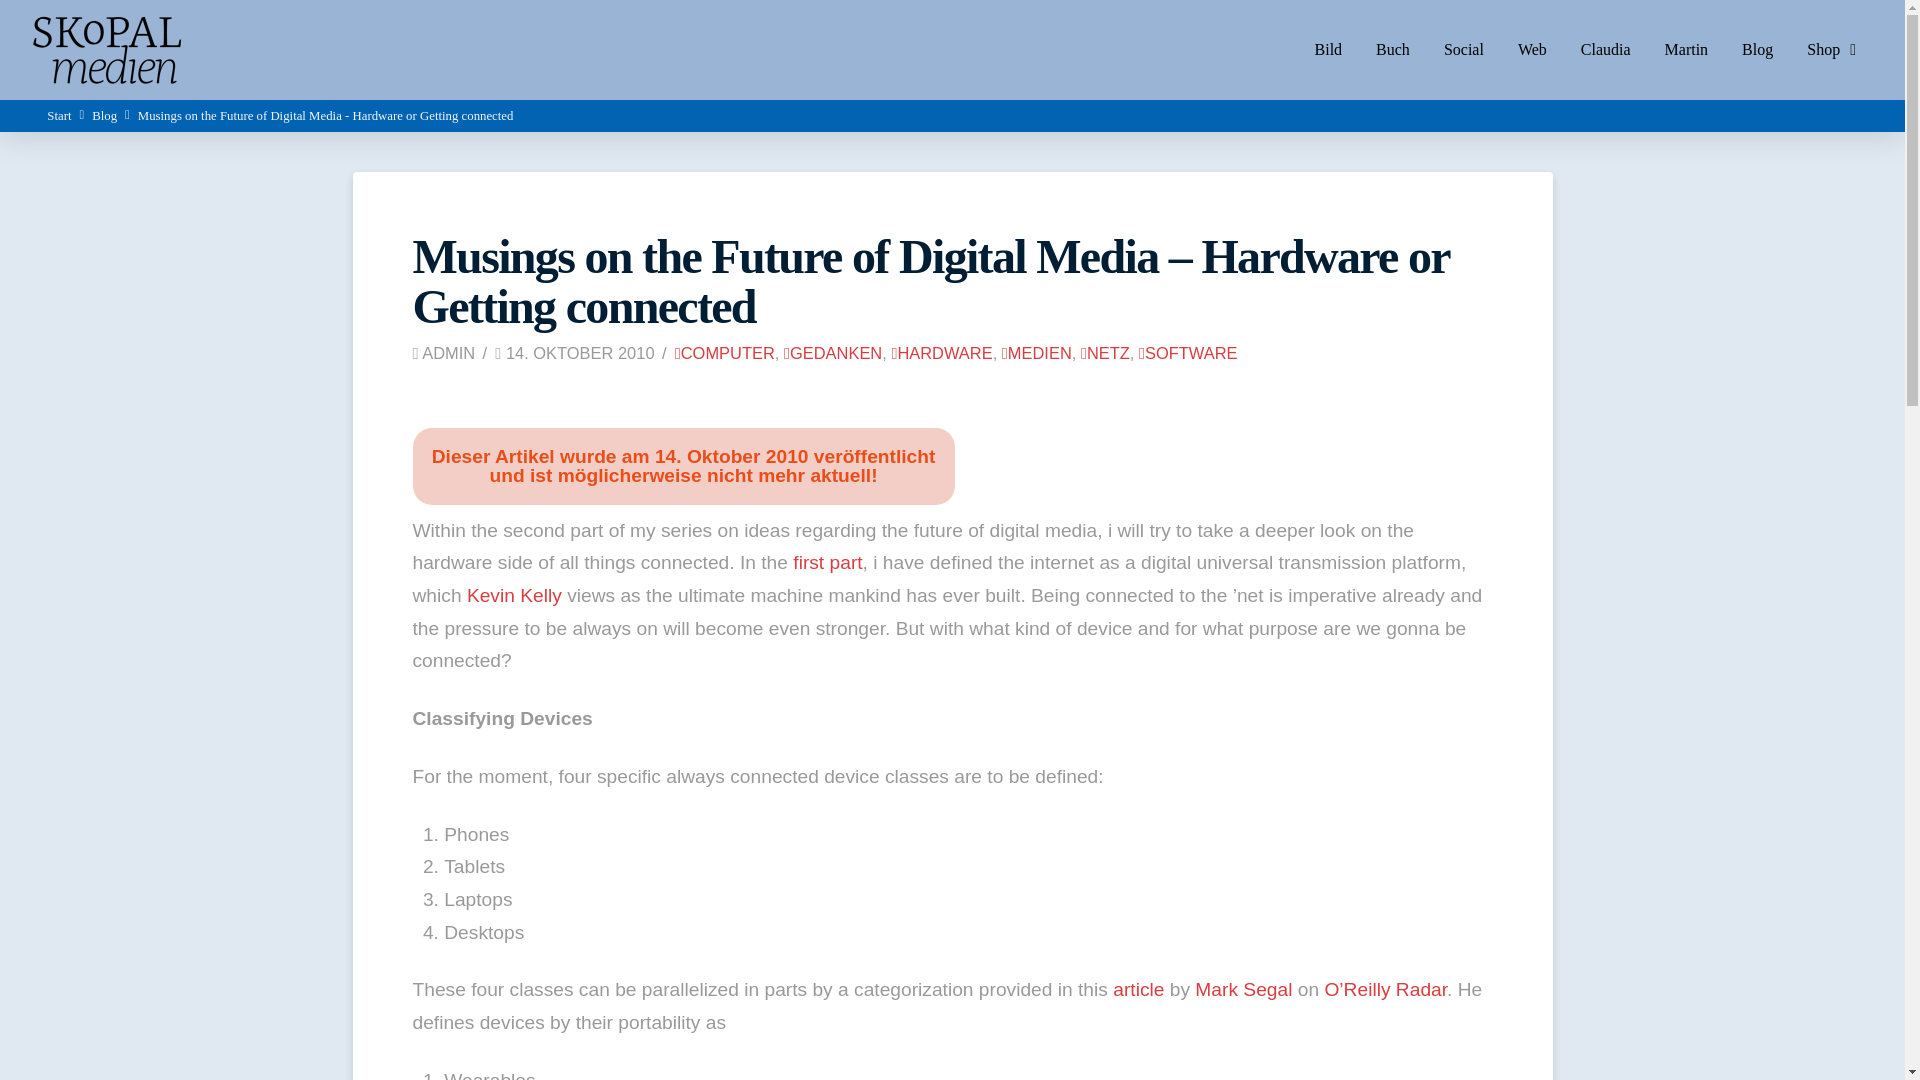 Image resolution: width=1920 pixels, height=1080 pixels. Describe the element at coordinates (1138, 989) in the screenshot. I see `article` at that location.